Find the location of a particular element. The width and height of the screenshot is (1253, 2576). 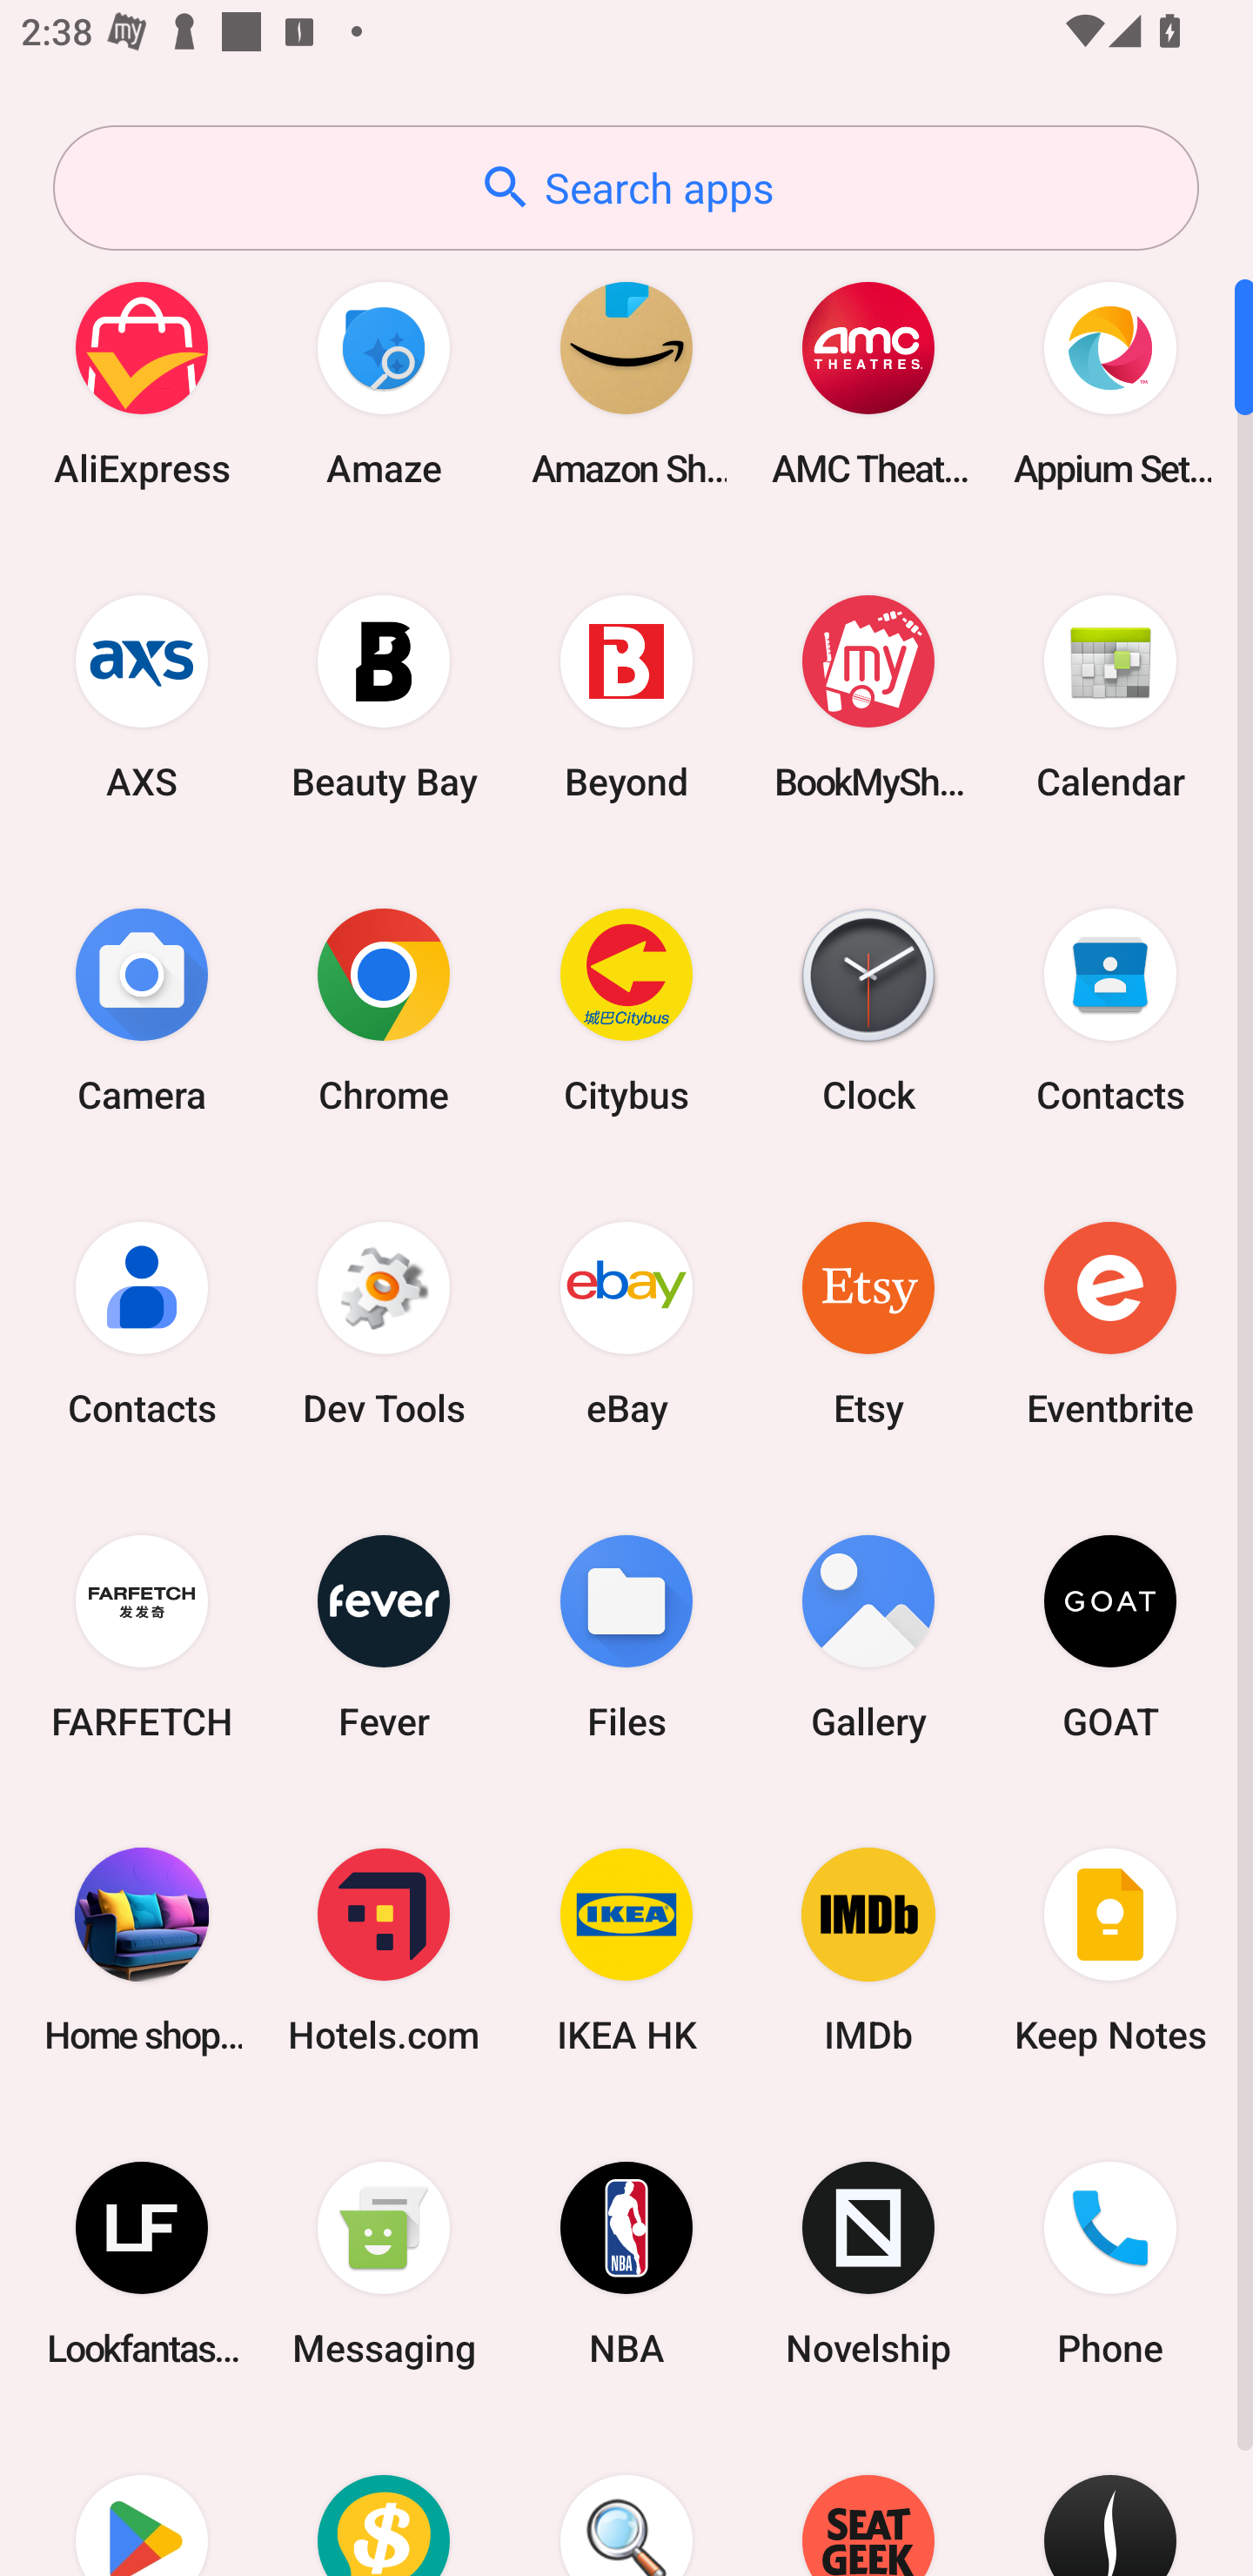

Citybus is located at coordinates (626, 1010).